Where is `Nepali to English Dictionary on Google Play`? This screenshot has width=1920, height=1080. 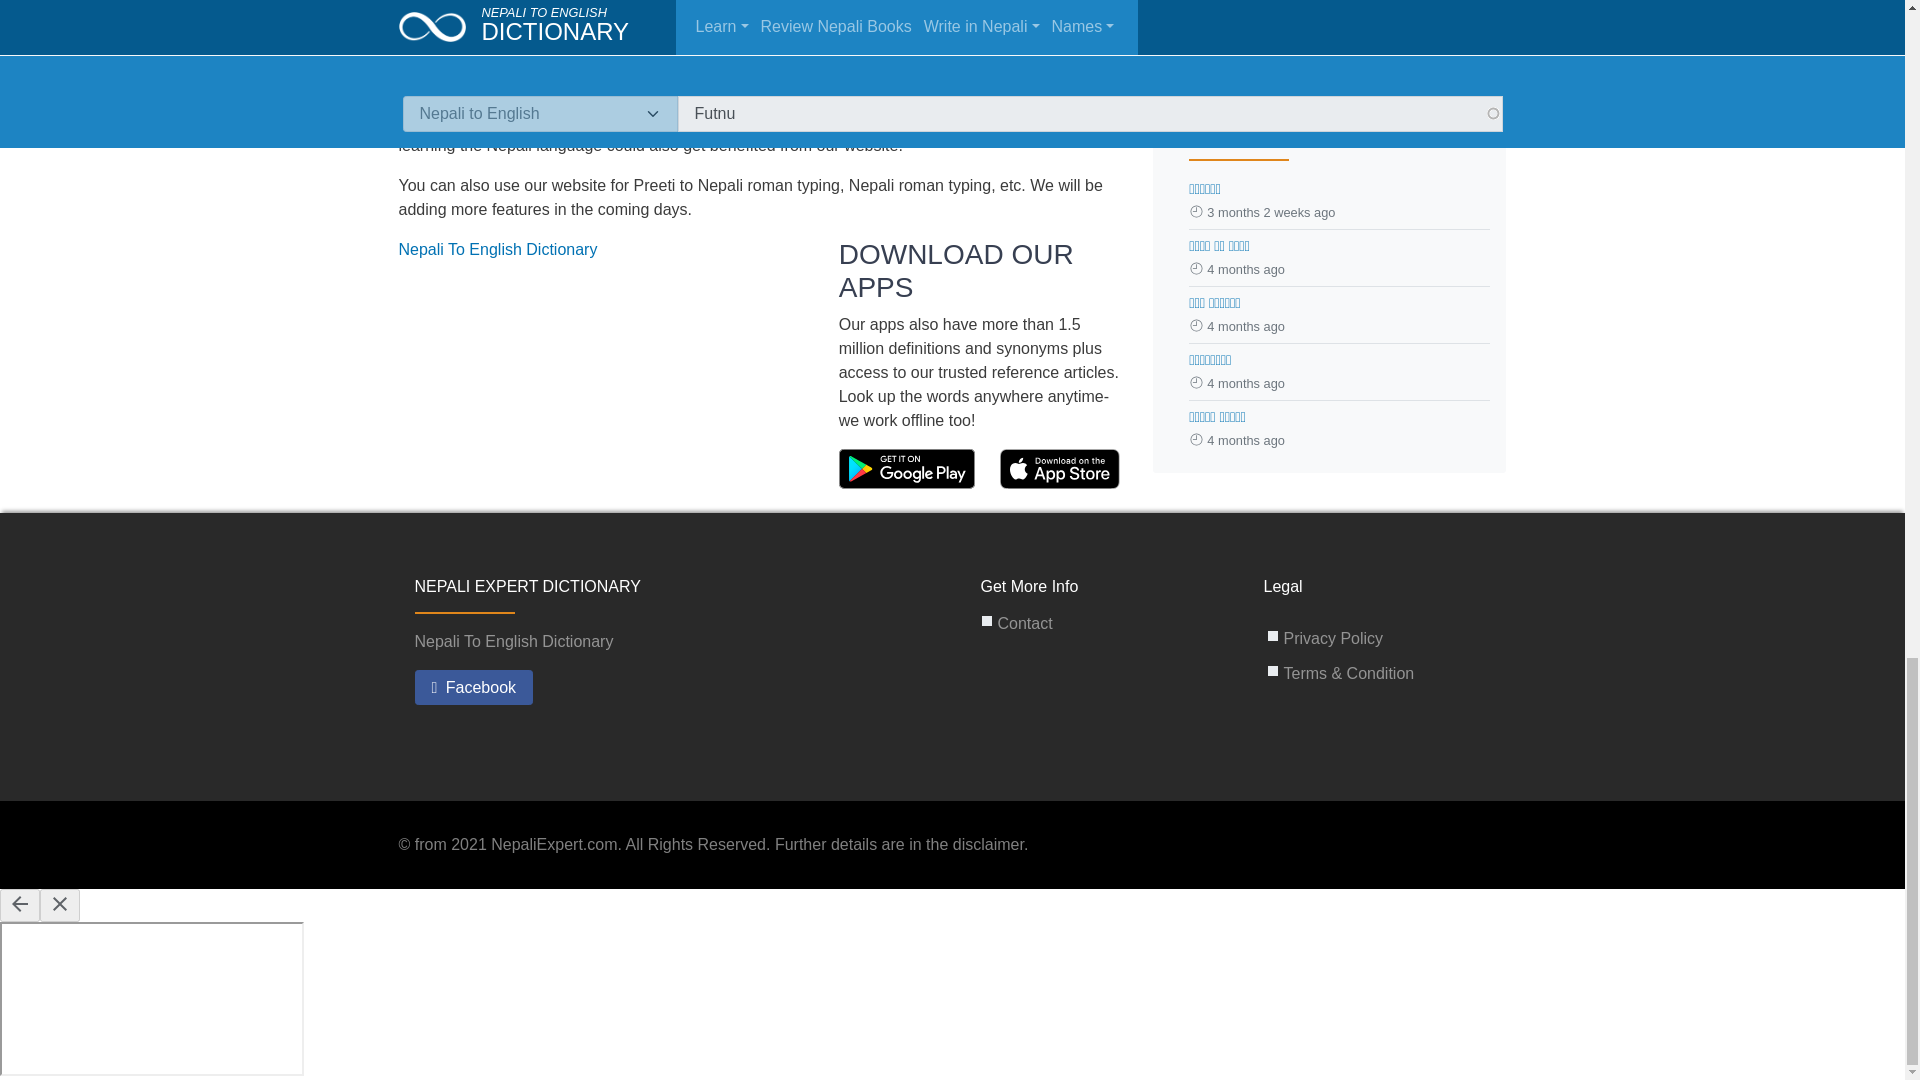 Nepali to English Dictionary on Google Play is located at coordinates (909, 468).